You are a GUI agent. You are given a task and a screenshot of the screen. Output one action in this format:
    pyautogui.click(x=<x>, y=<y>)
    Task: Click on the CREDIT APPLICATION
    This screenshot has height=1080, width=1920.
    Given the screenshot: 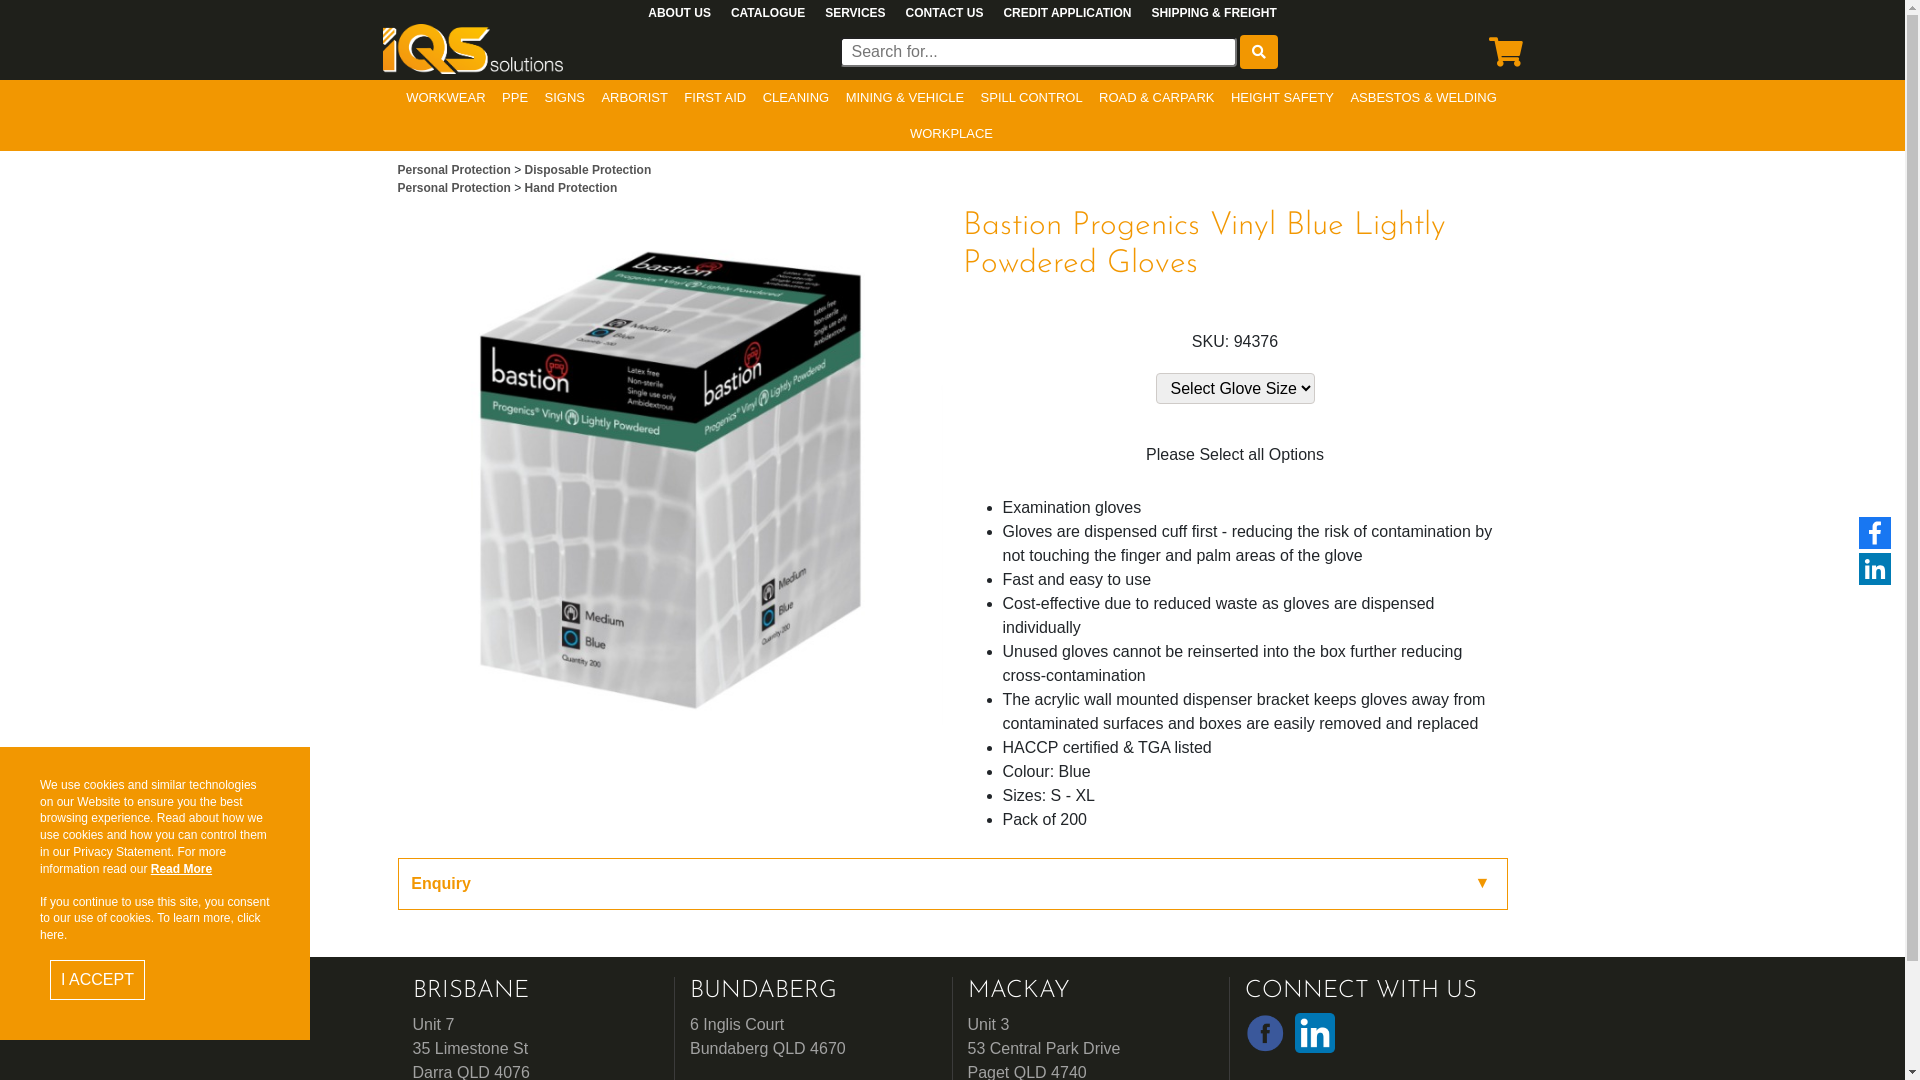 What is the action you would take?
    pyautogui.click(x=1066, y=13)
    